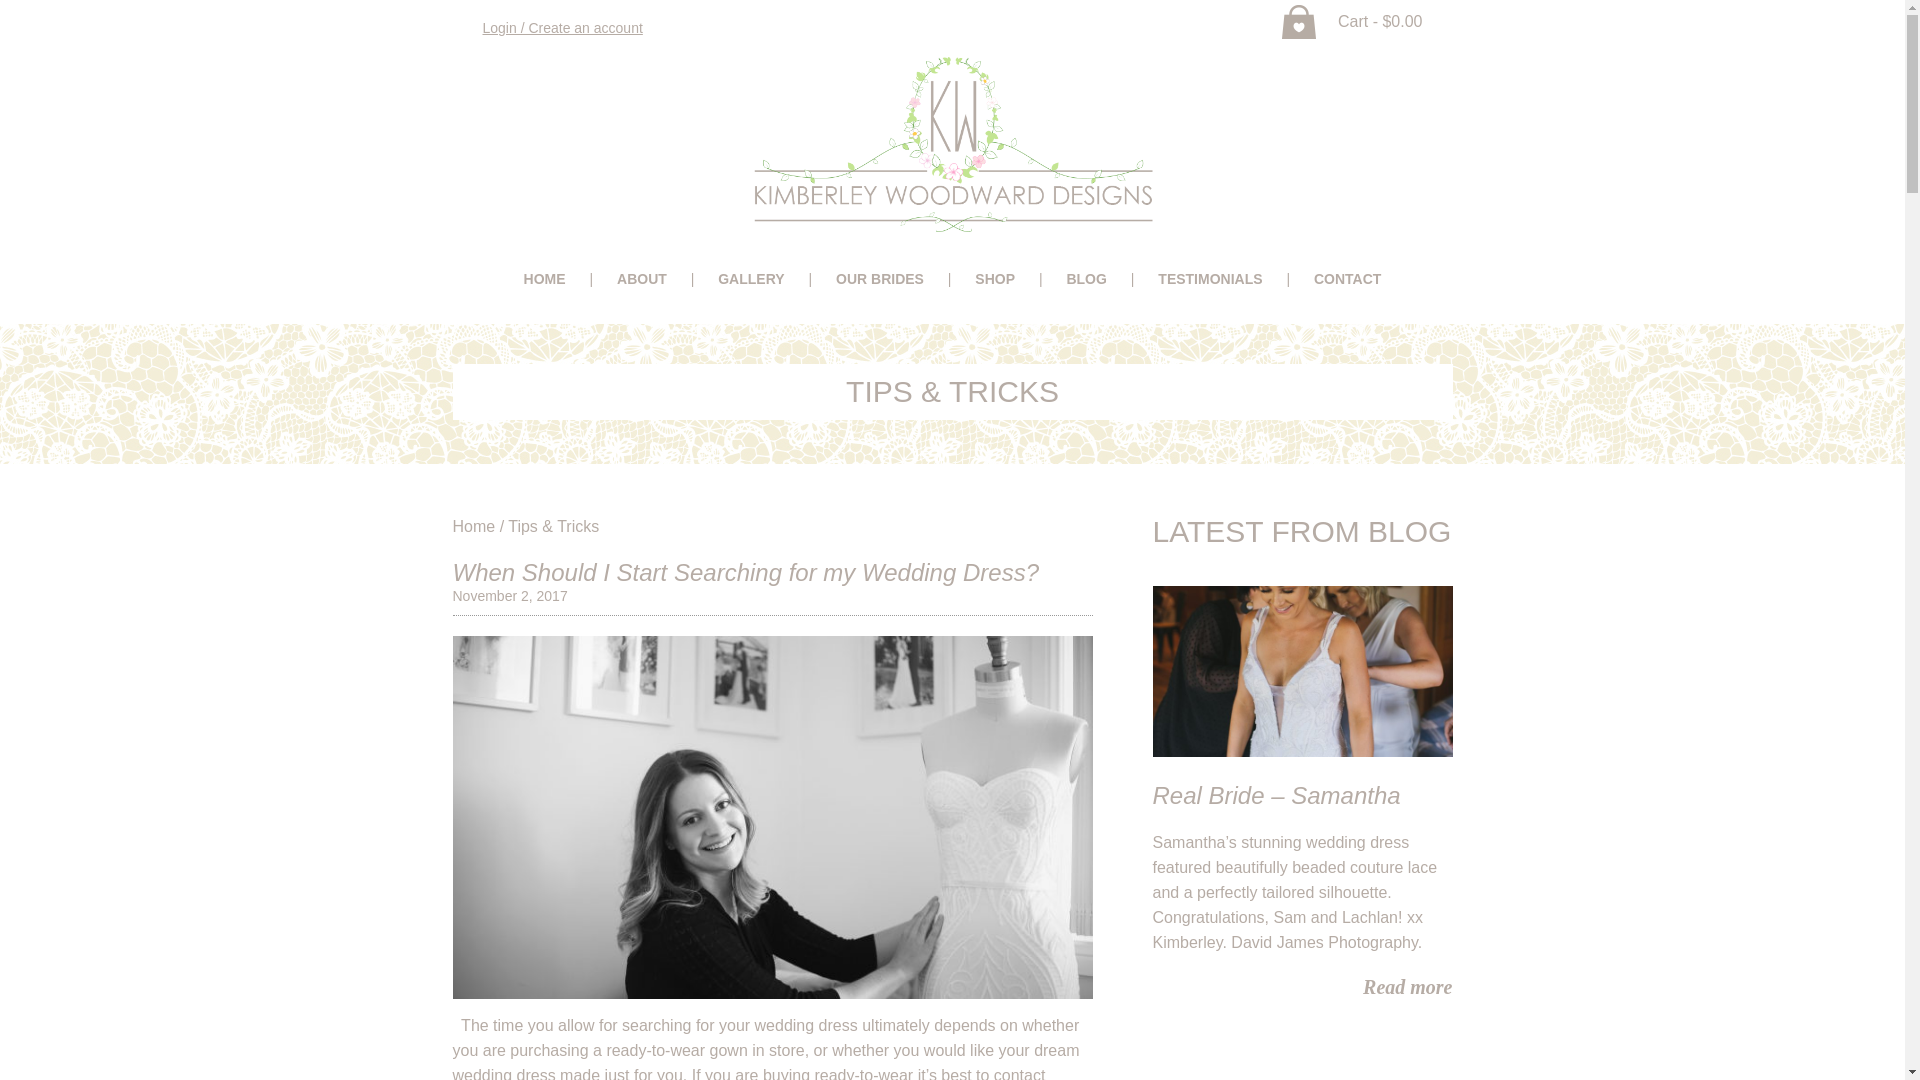  Describe the element at coordinates (1352, 22) in the screenshot. I see `Cart - $0.00` at that location.